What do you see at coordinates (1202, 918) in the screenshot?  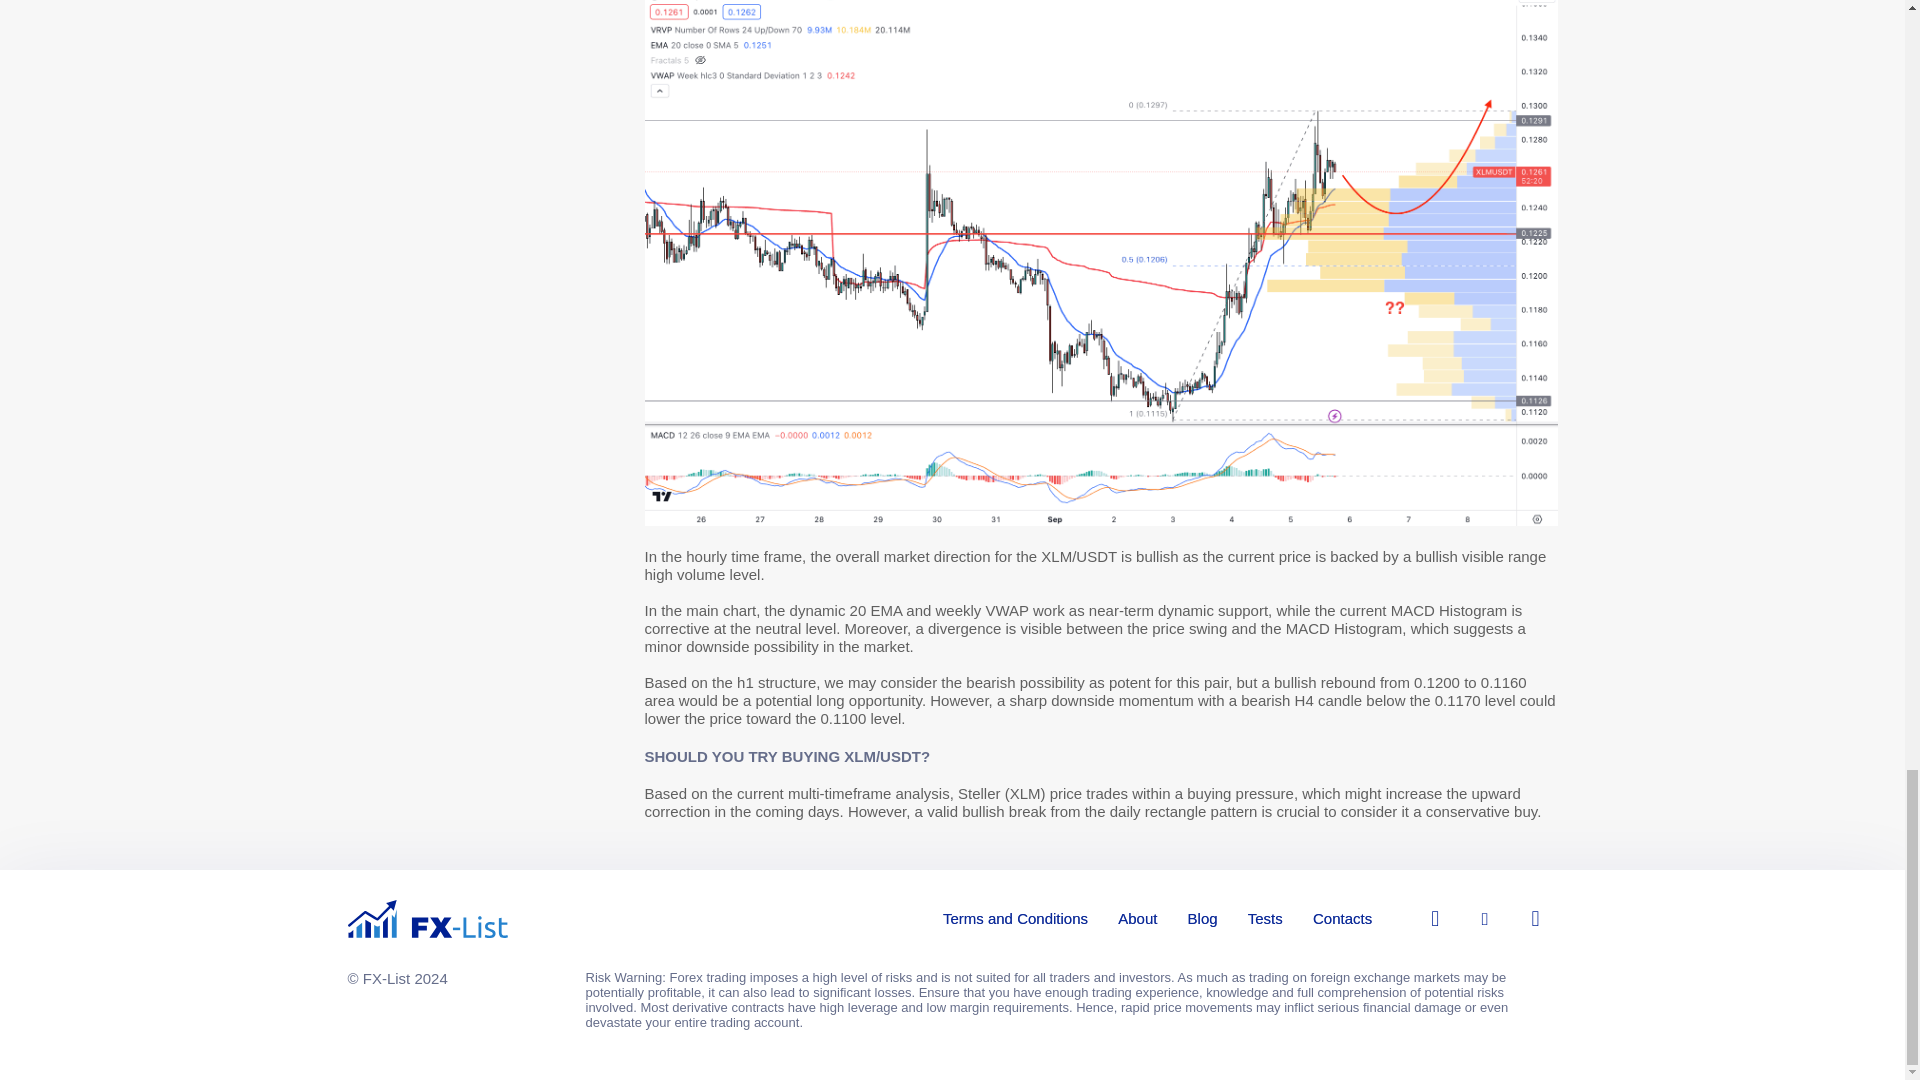 I see `Blog` at bounding box center [1202, 918].